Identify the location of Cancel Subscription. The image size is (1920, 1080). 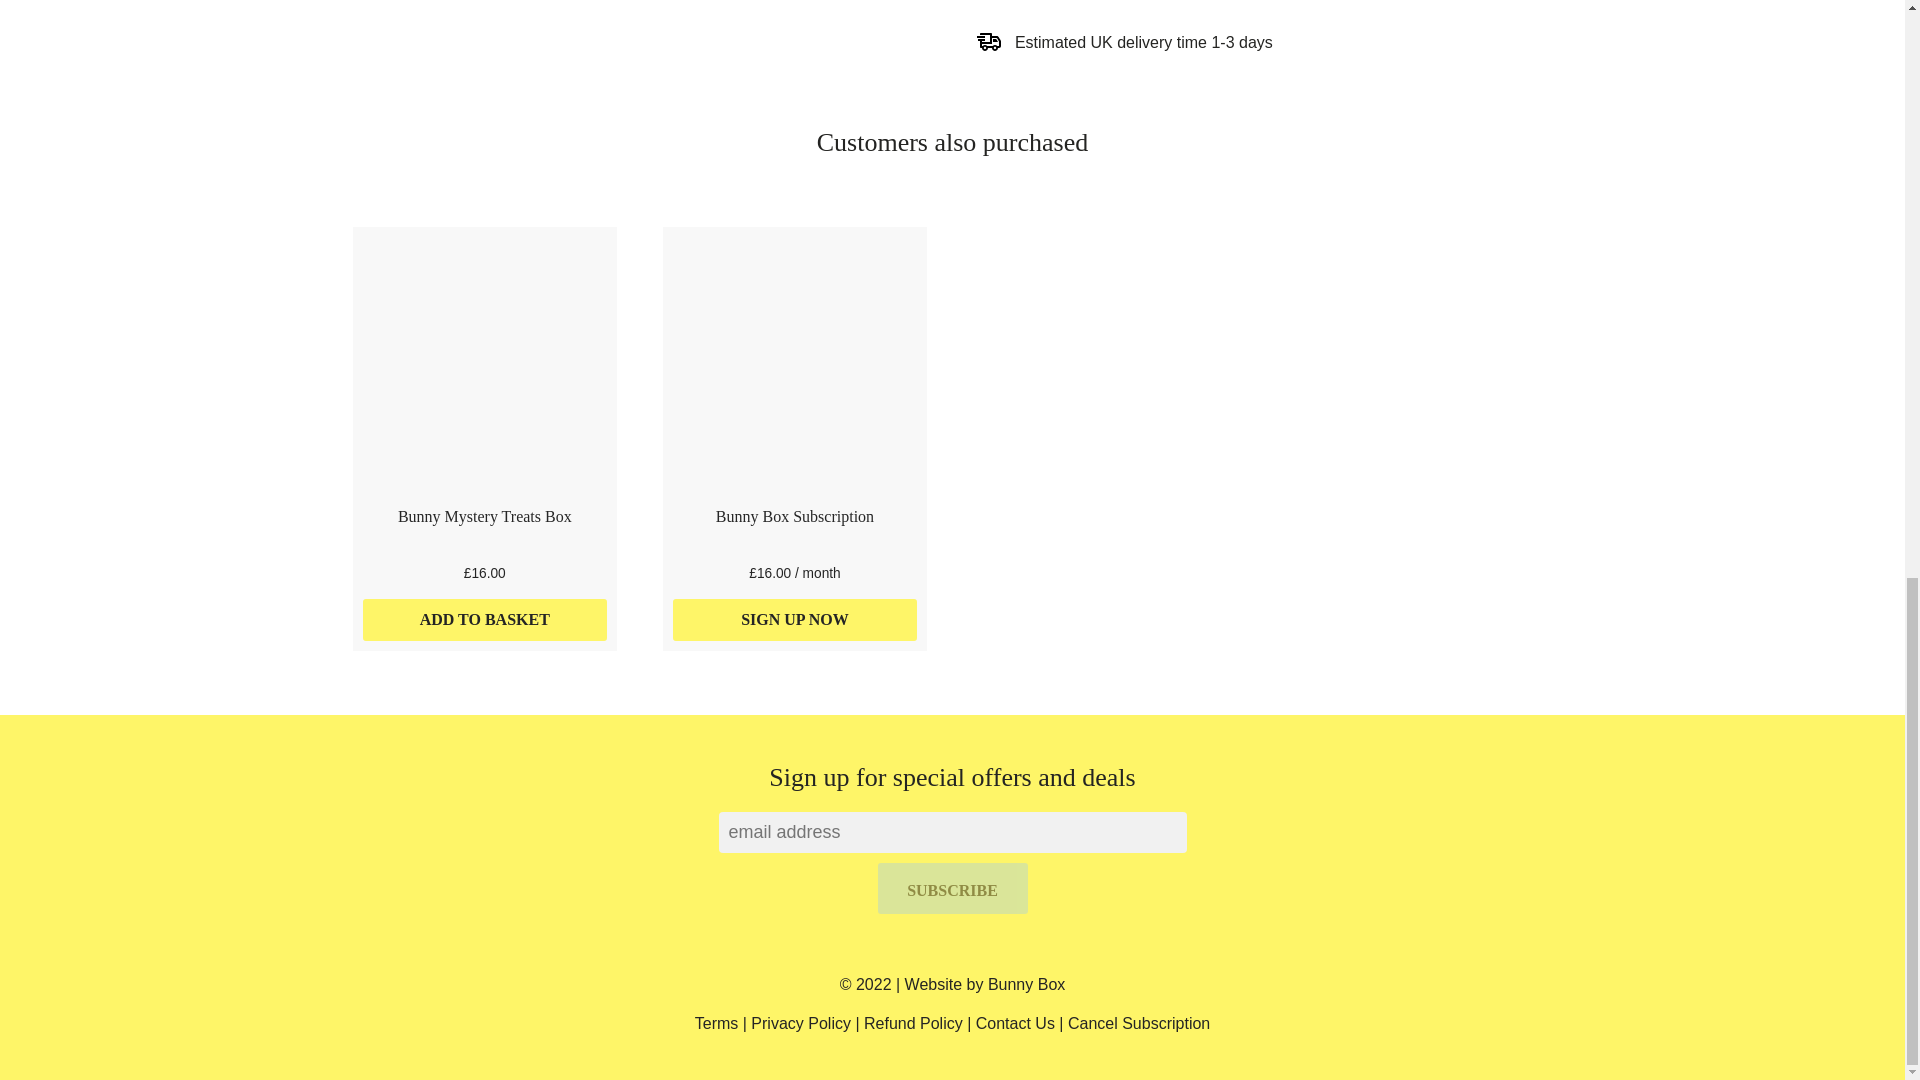
(1138, 1024).